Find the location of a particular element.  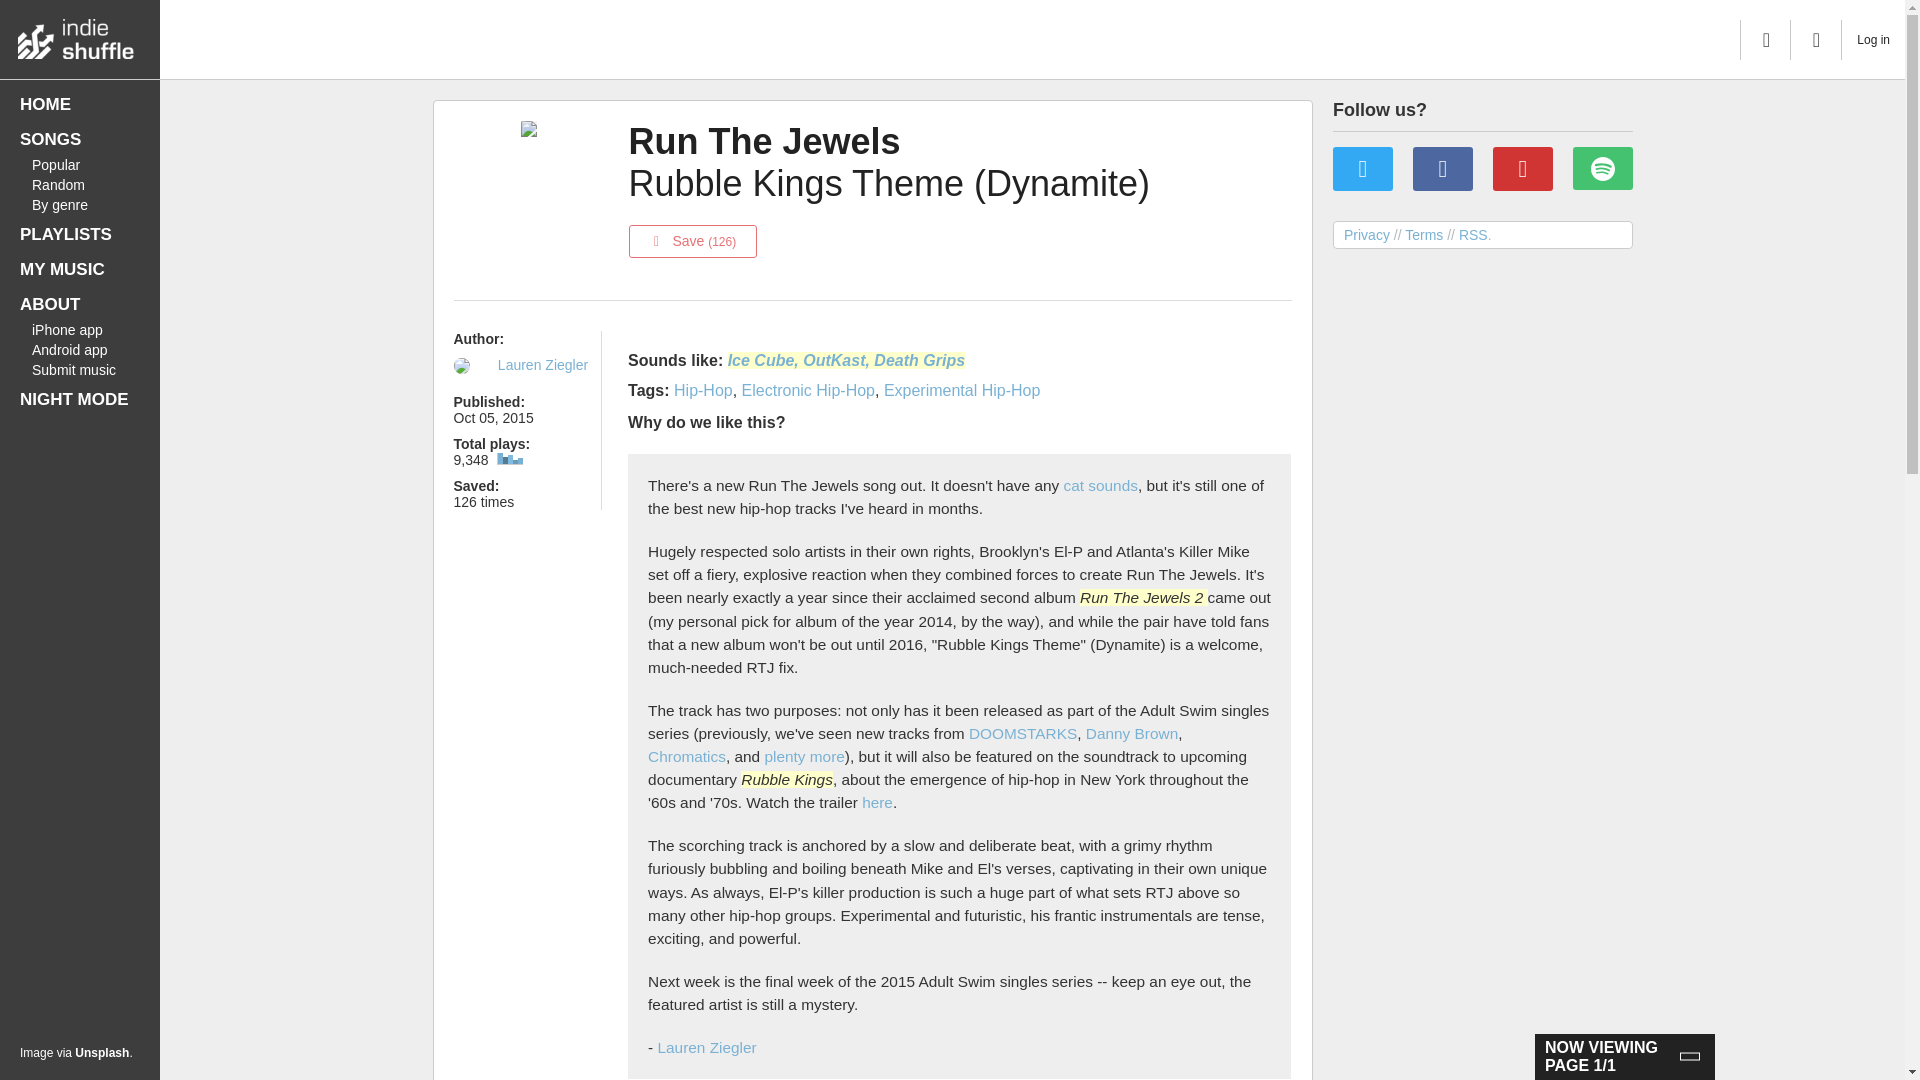

here is located at coordinates (877, 802).